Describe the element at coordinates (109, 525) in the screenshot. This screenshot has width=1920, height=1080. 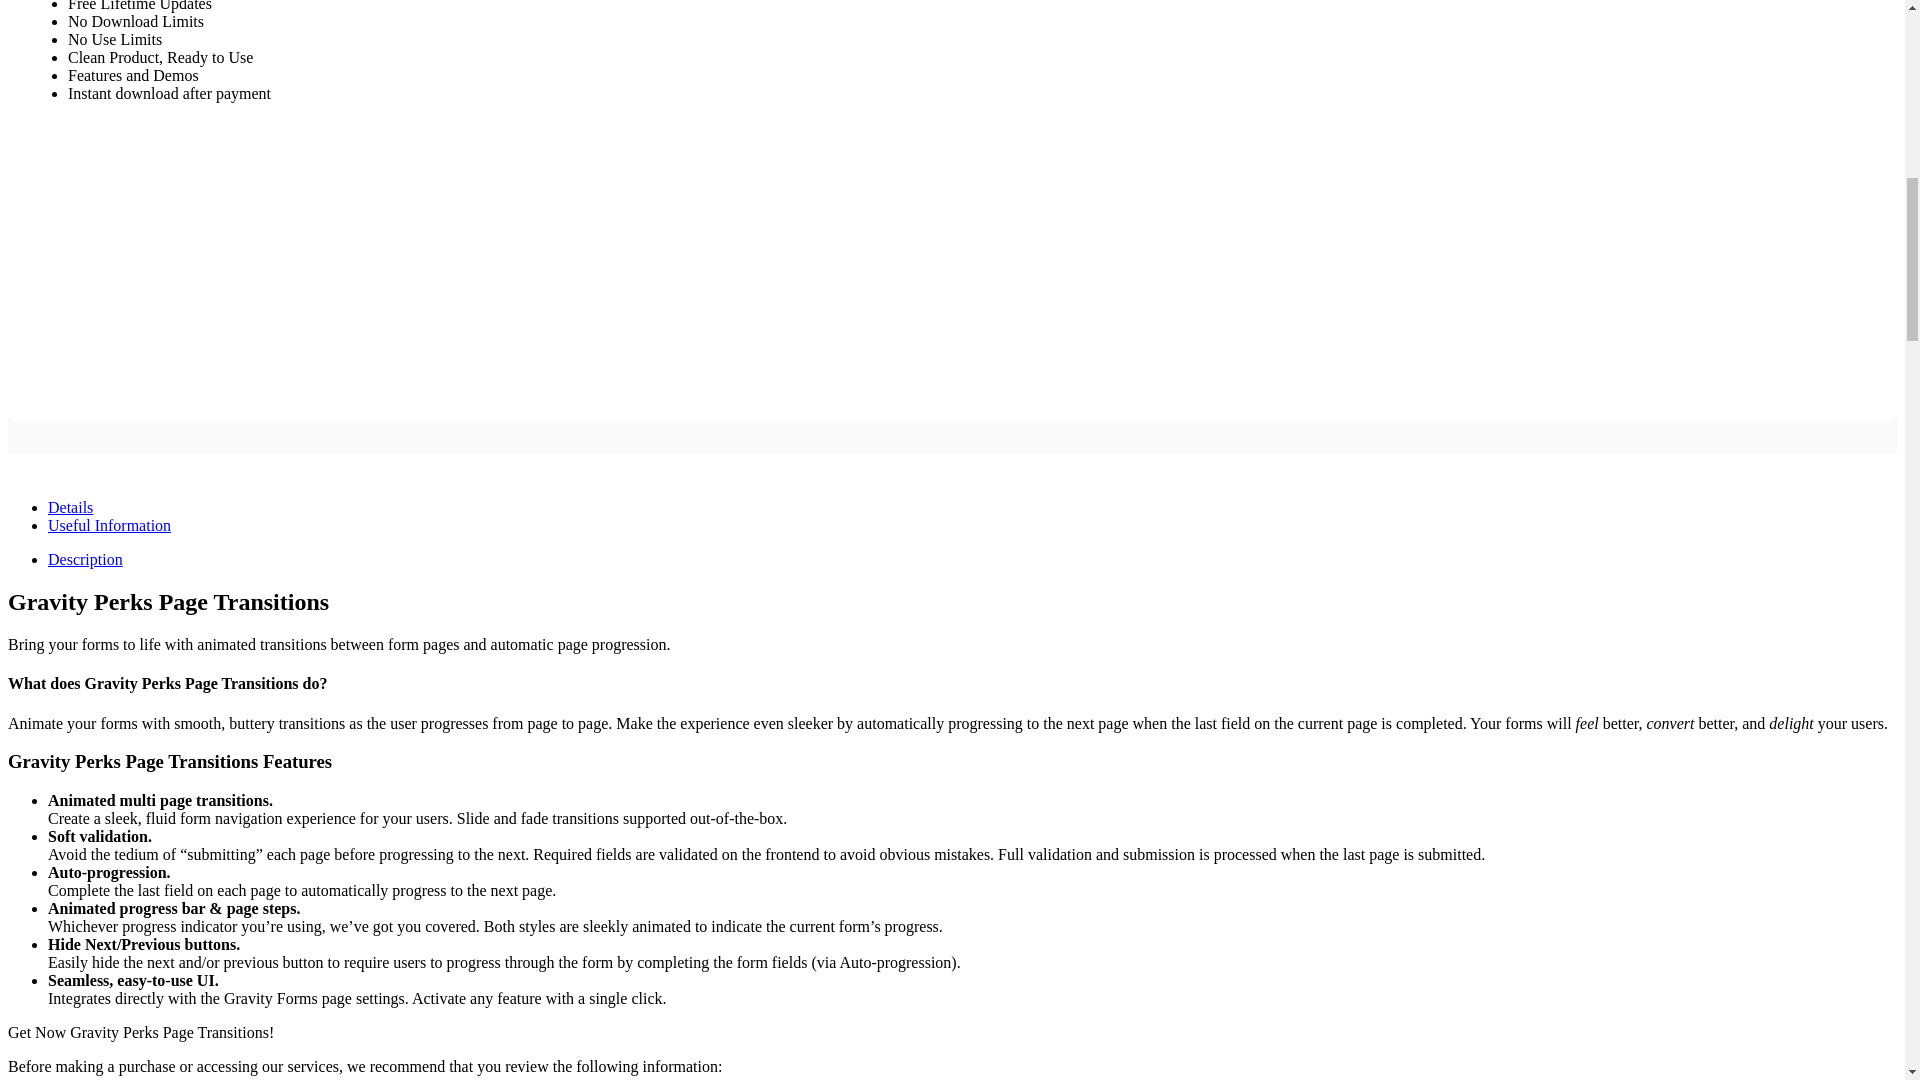
I see `Useful Information` at that location.